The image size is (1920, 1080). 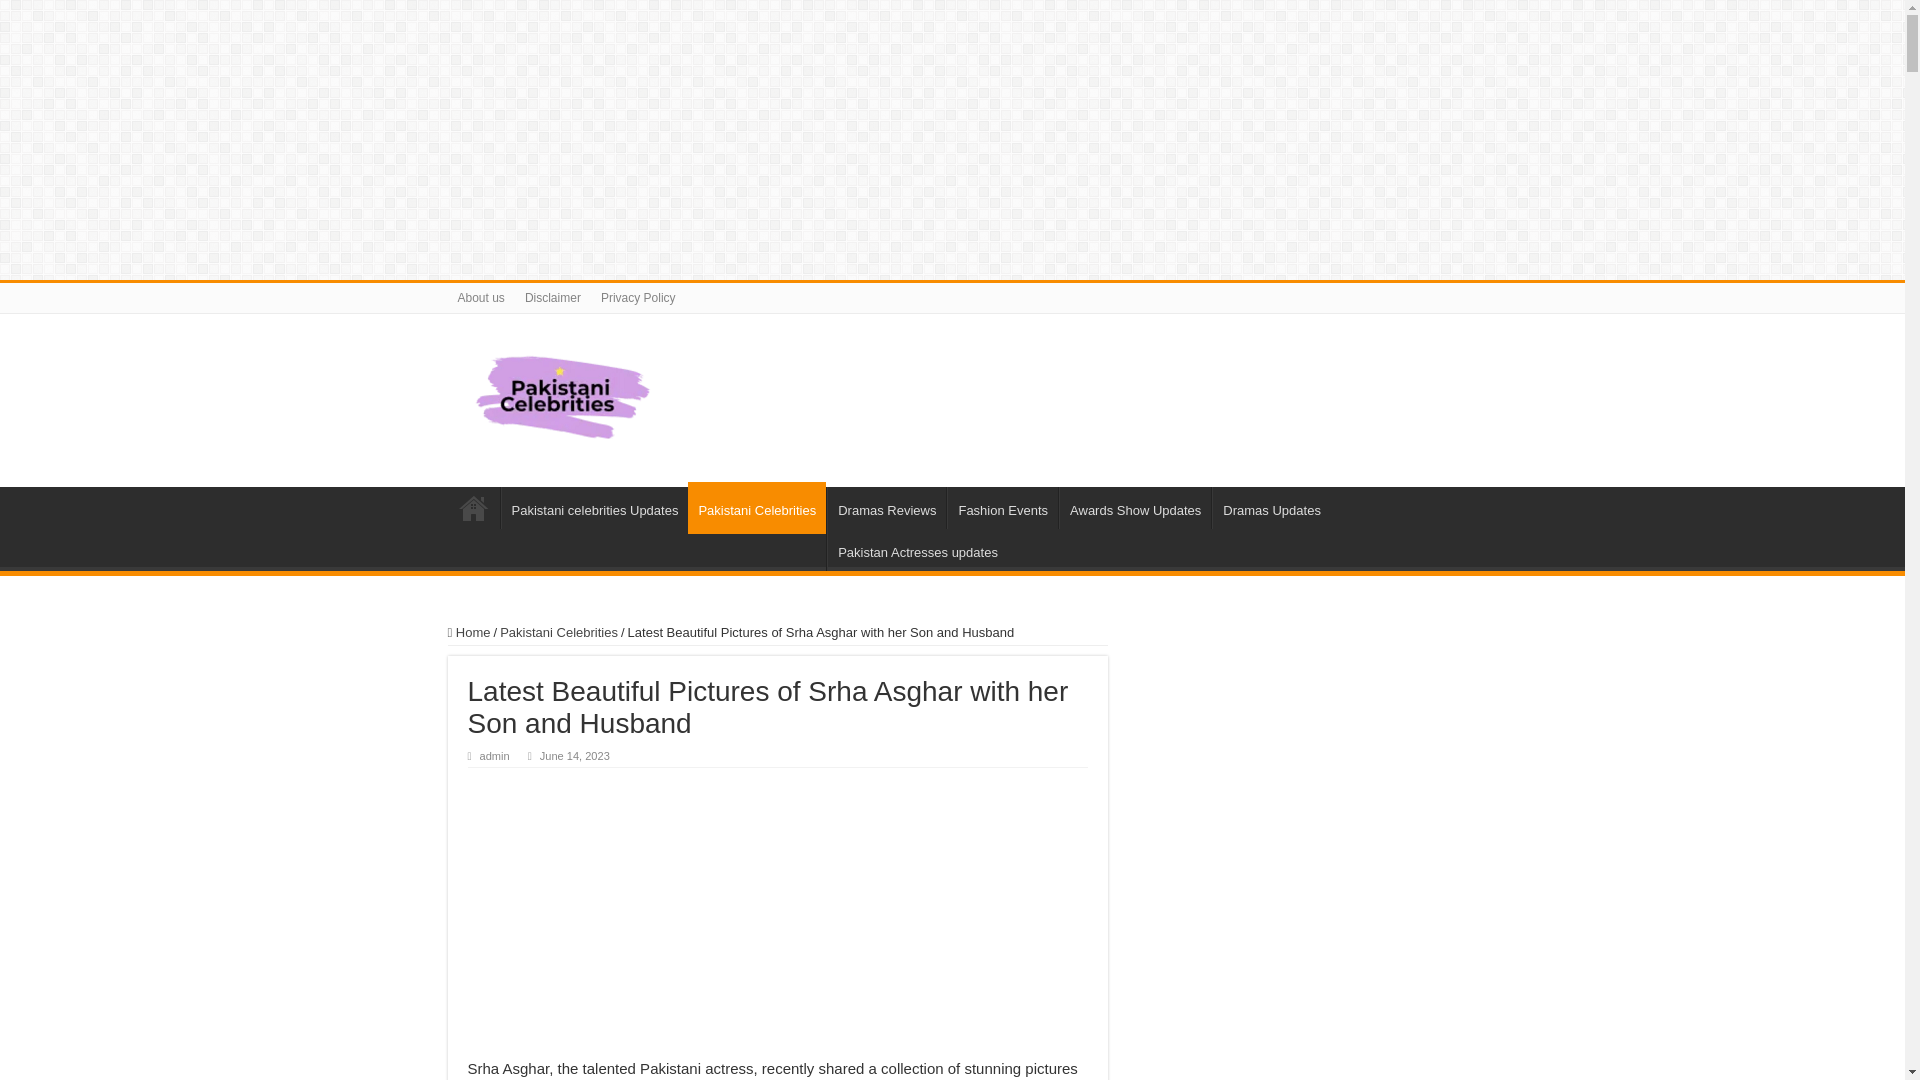 What do you see at coordinates (469, 632) in the screenshot?
I see `Home` at bounding box center [469, 632].